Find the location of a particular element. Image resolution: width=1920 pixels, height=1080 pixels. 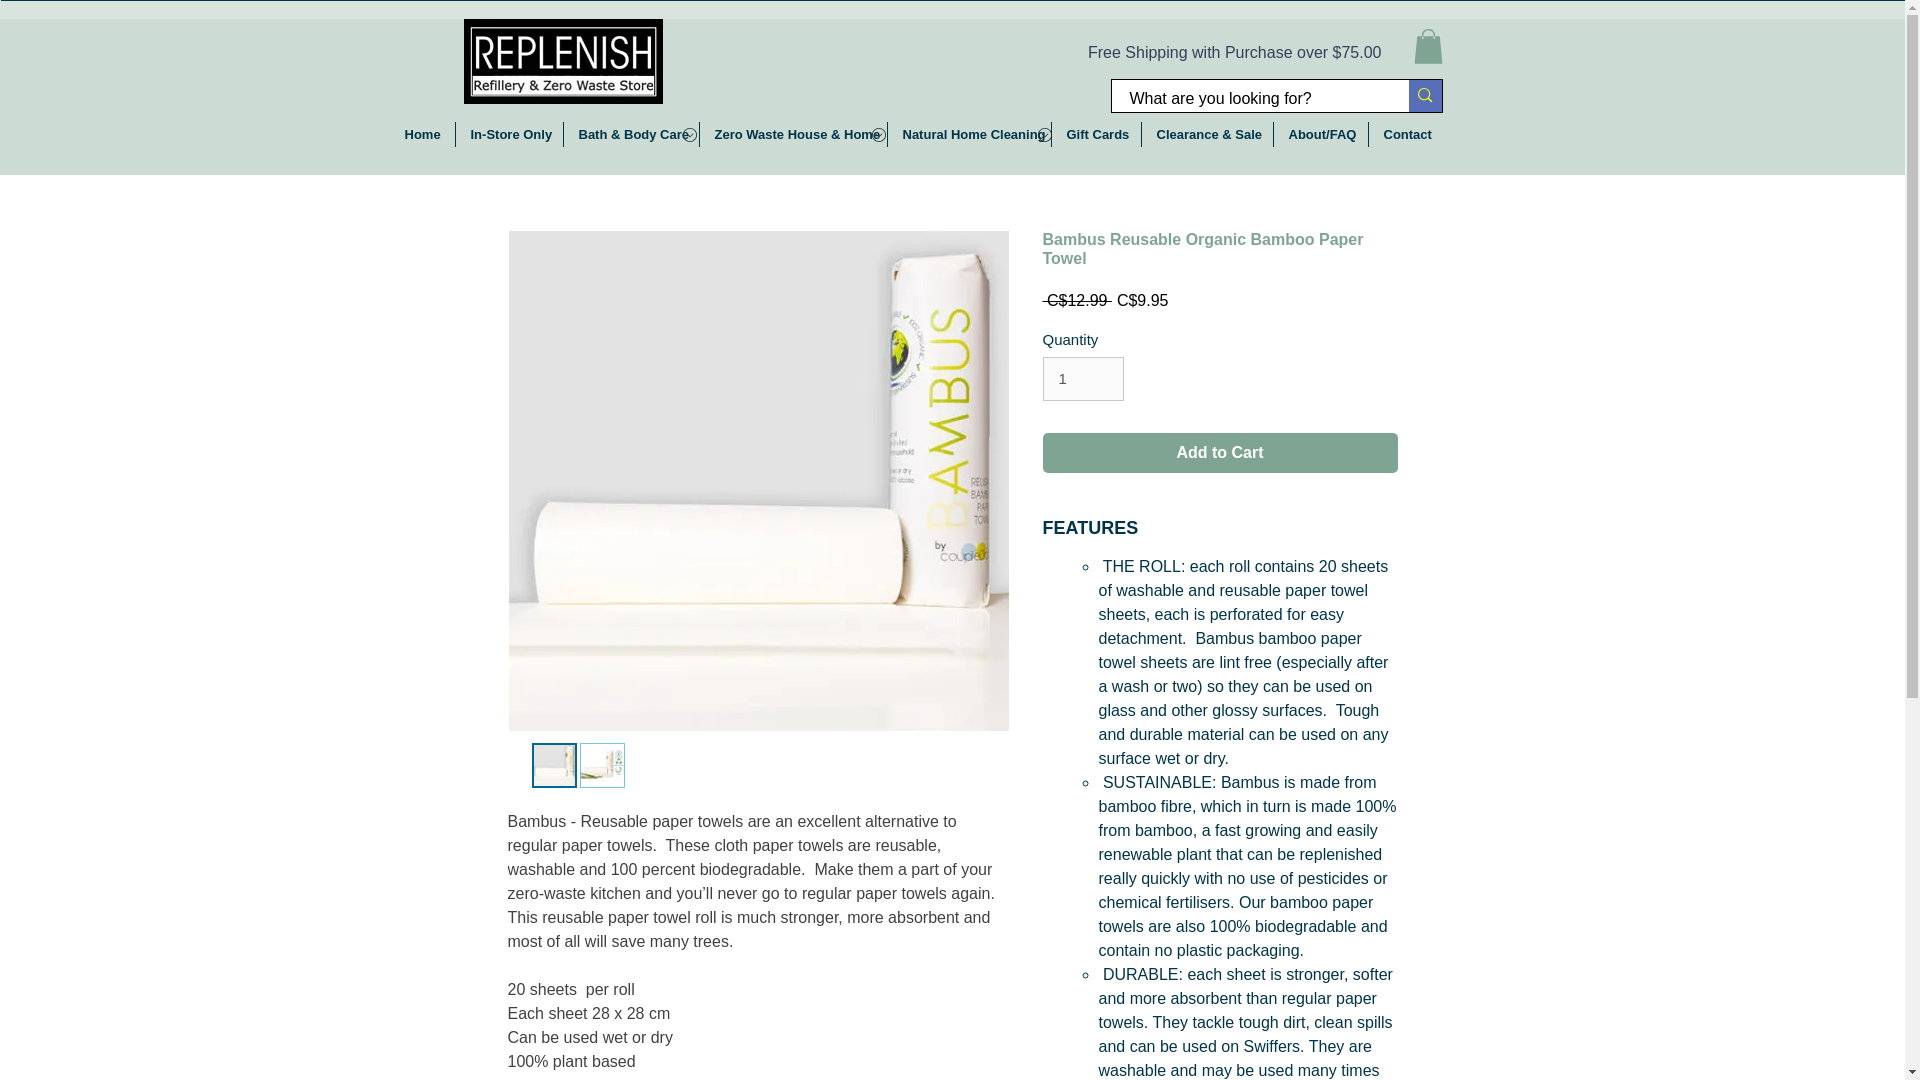

In-Store Only is located at coordinates (509, 134).